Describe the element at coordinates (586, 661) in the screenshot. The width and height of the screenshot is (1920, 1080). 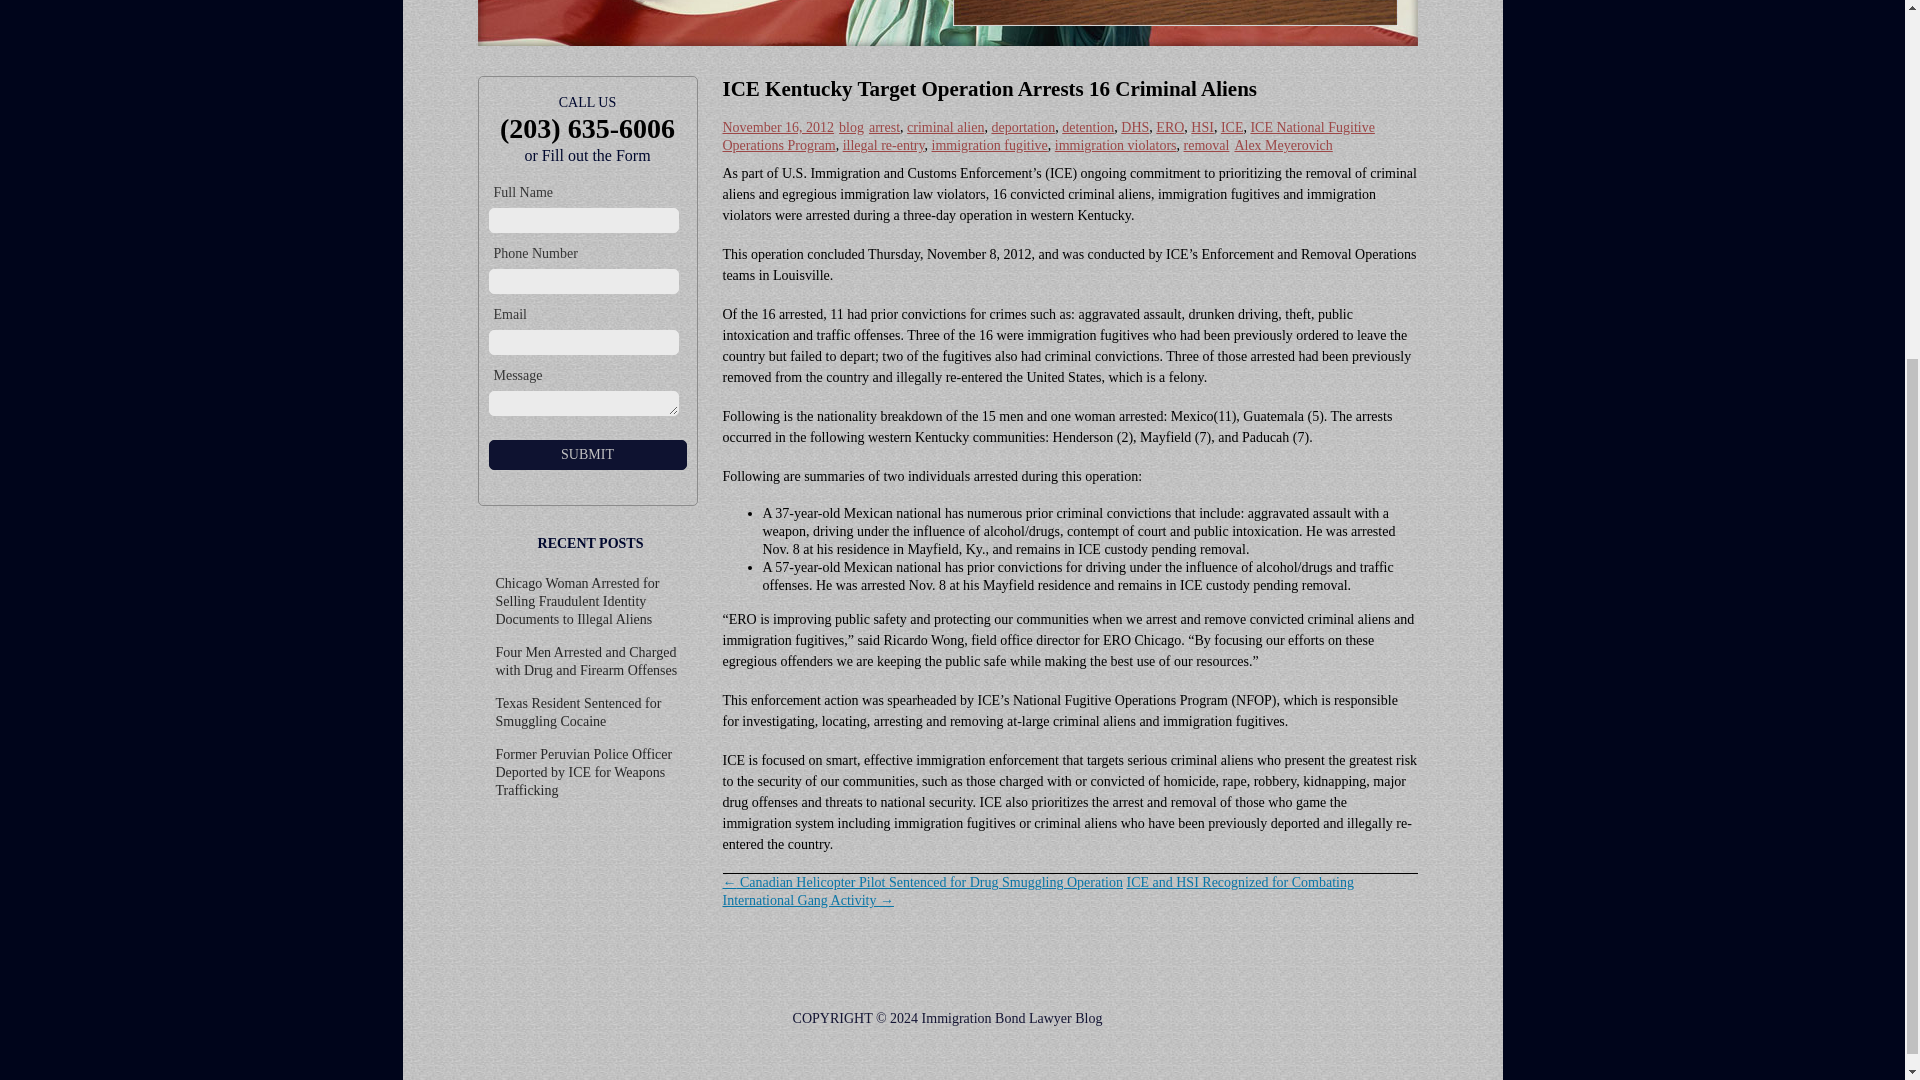
I see `Four Men Arrested and Charged with Drug and Firearm Offenses` at that location.